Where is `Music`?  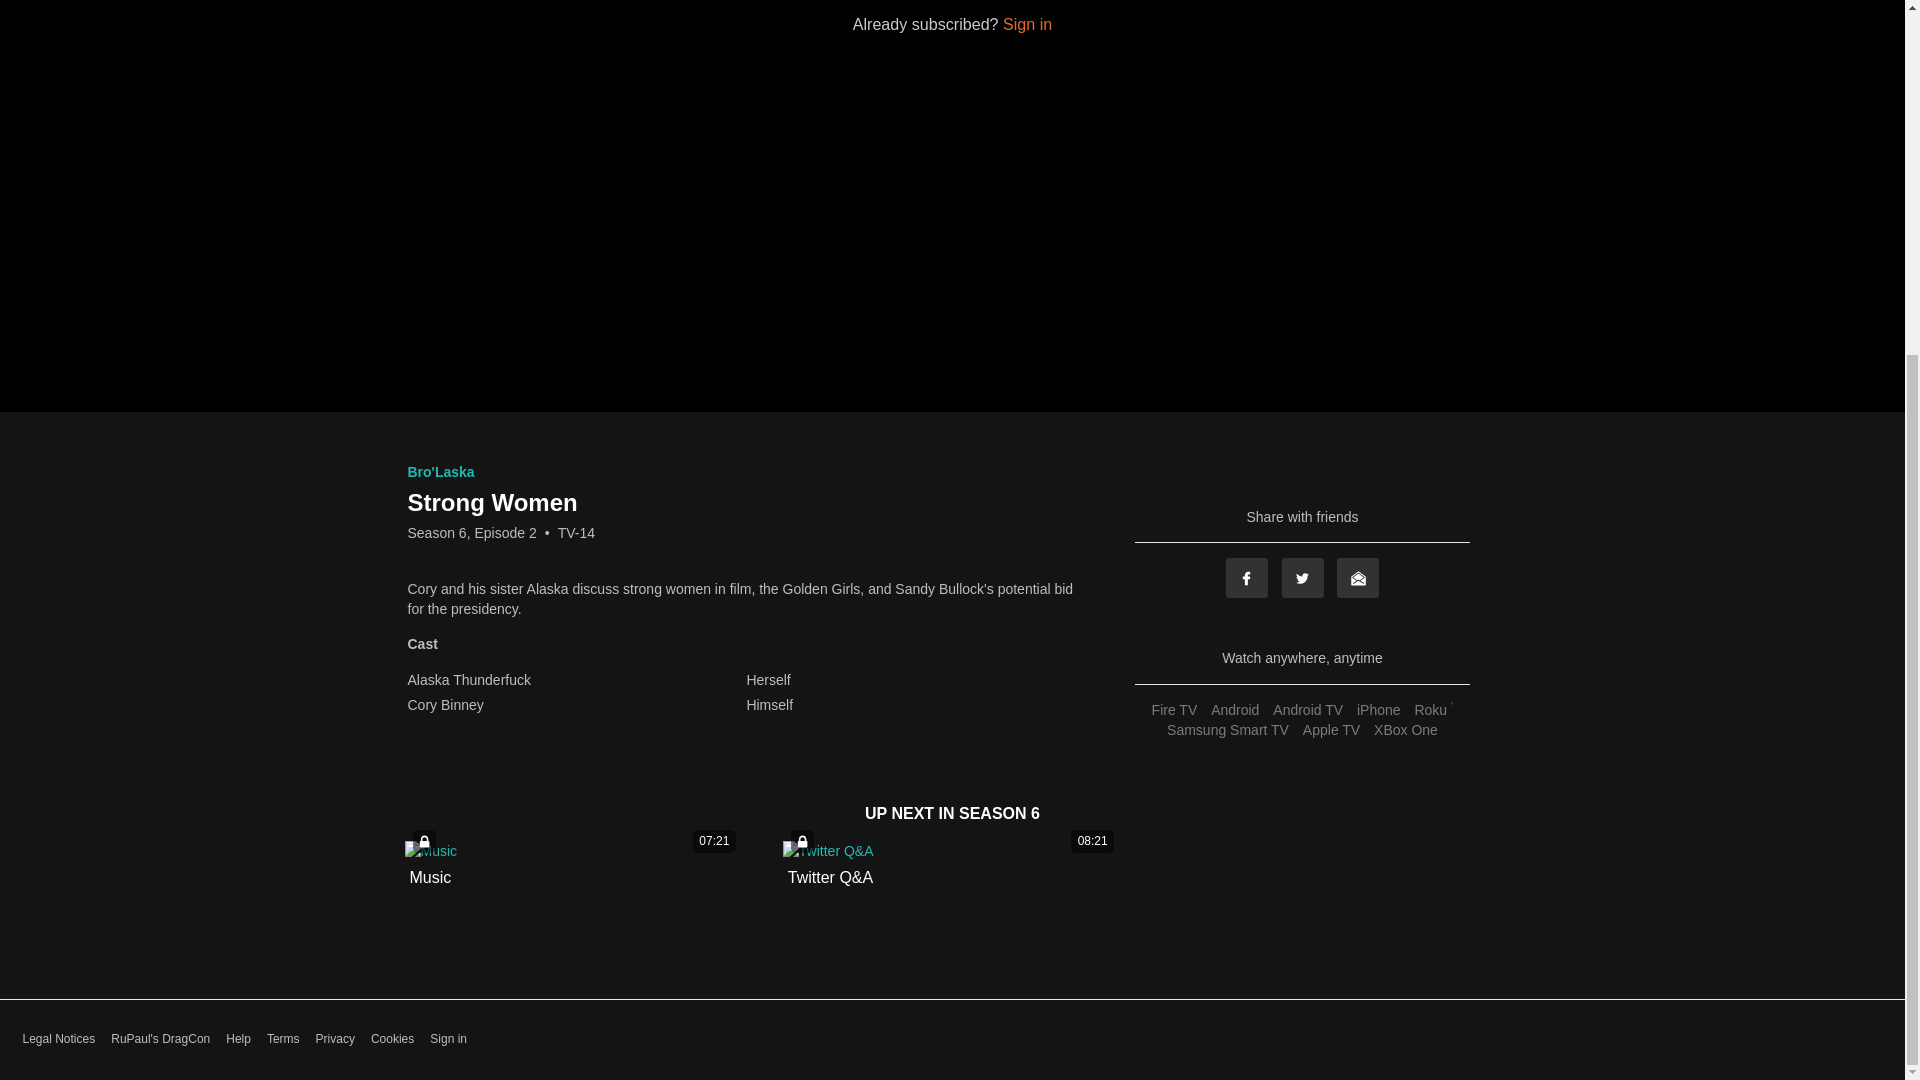 Music is located at coordinates (430, 878).